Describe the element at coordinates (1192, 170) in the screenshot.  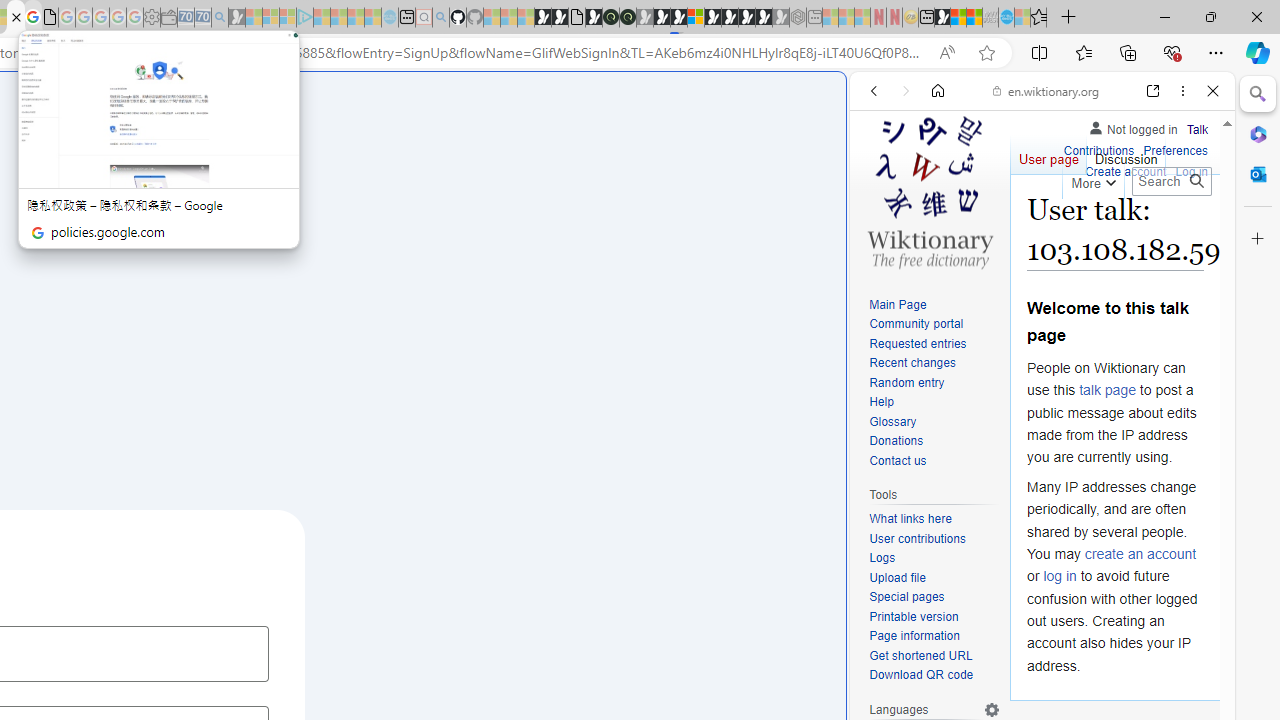
I see `Log in` at that location.